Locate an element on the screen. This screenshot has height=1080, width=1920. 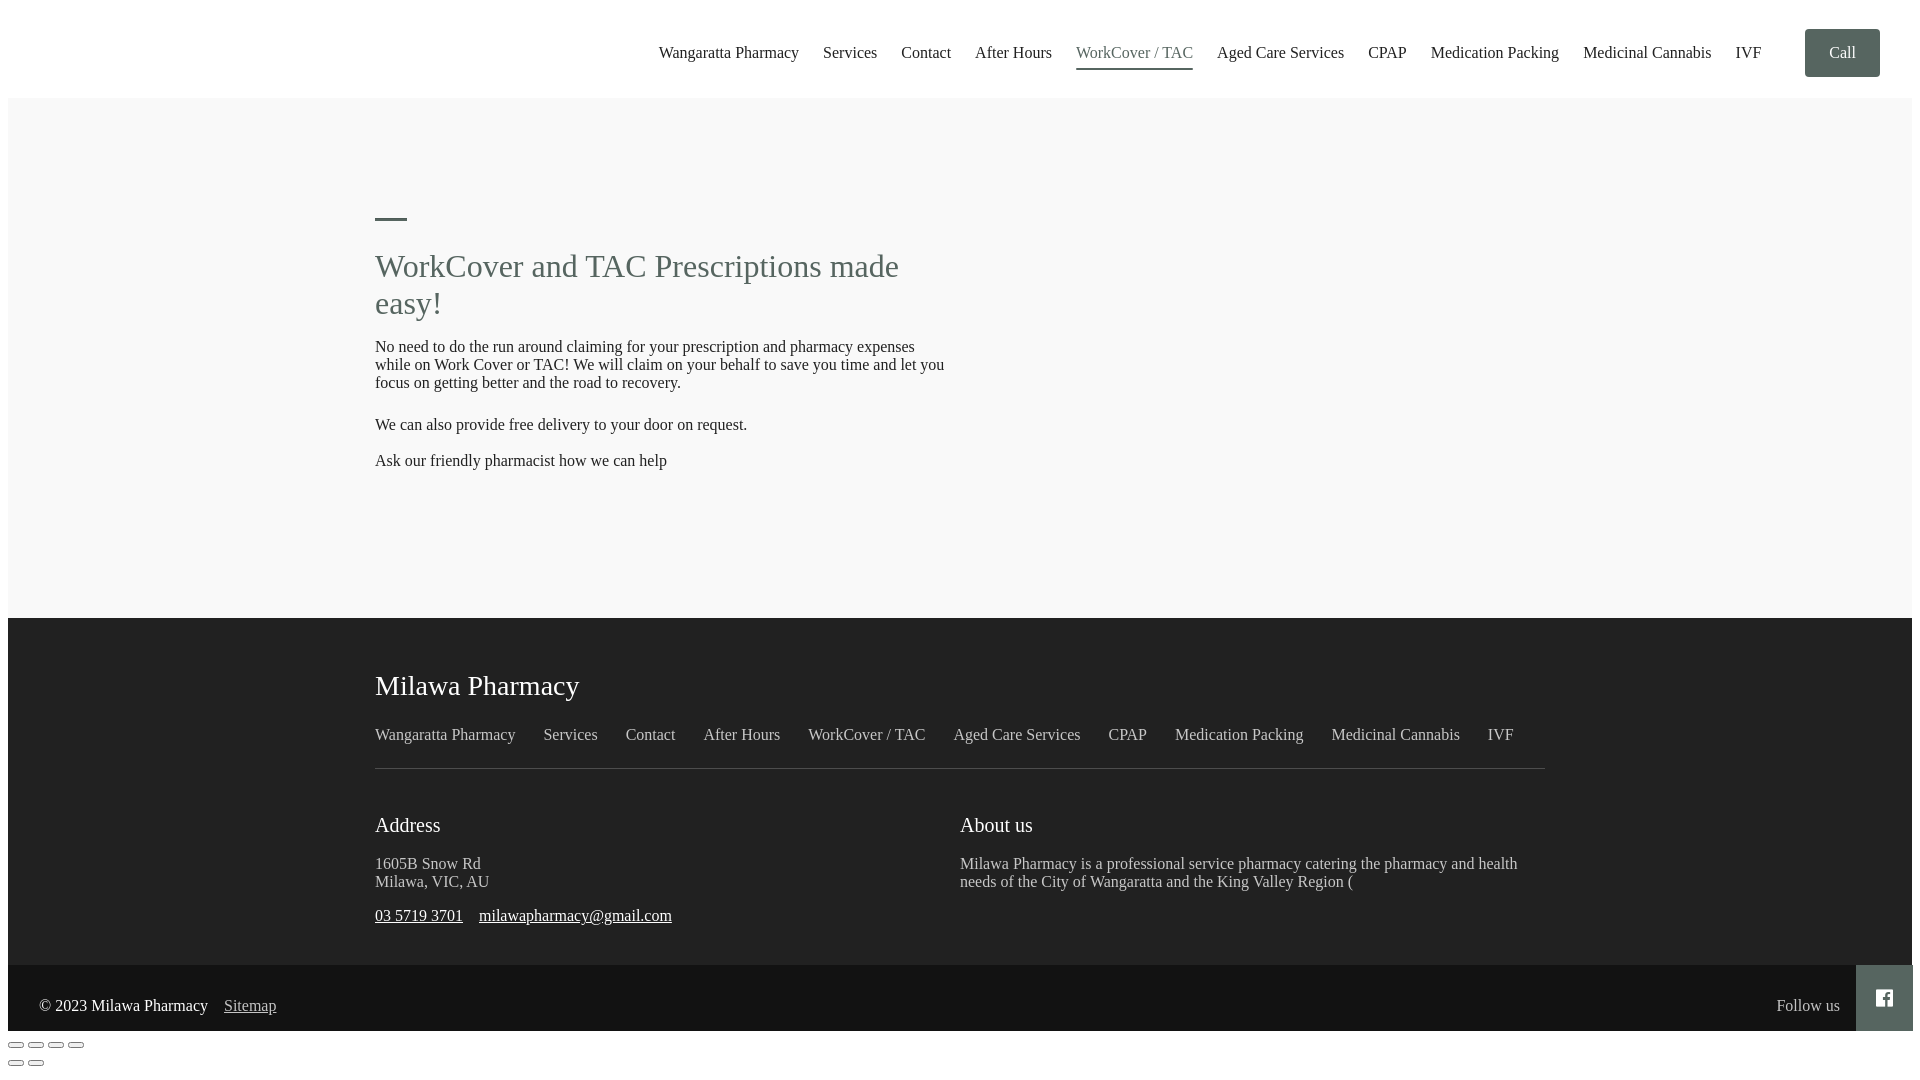
Zoom in/out is located at coordinates (76, 1045).